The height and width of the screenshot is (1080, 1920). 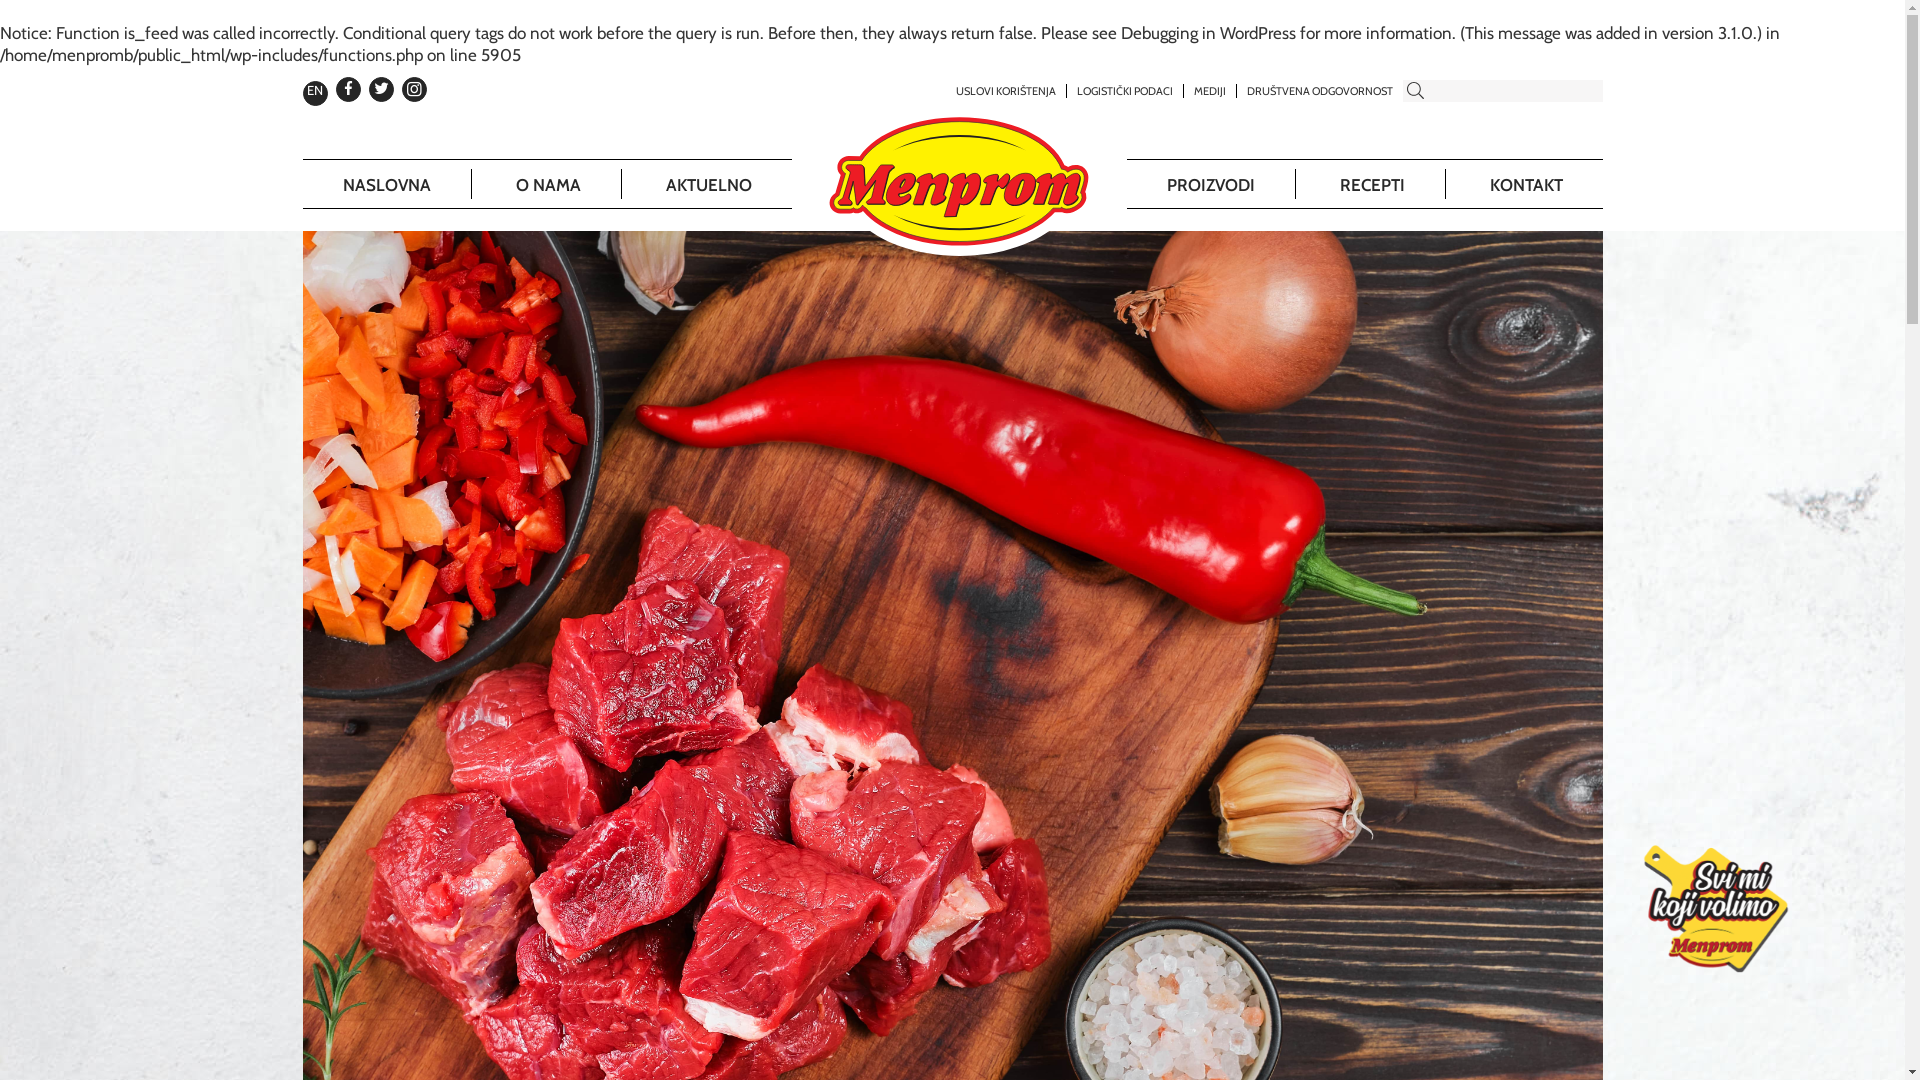 What do you see at coordinates (1210, 91) in the screenshot?
I see `MEDIJI` at bounding box center [1210, 91].